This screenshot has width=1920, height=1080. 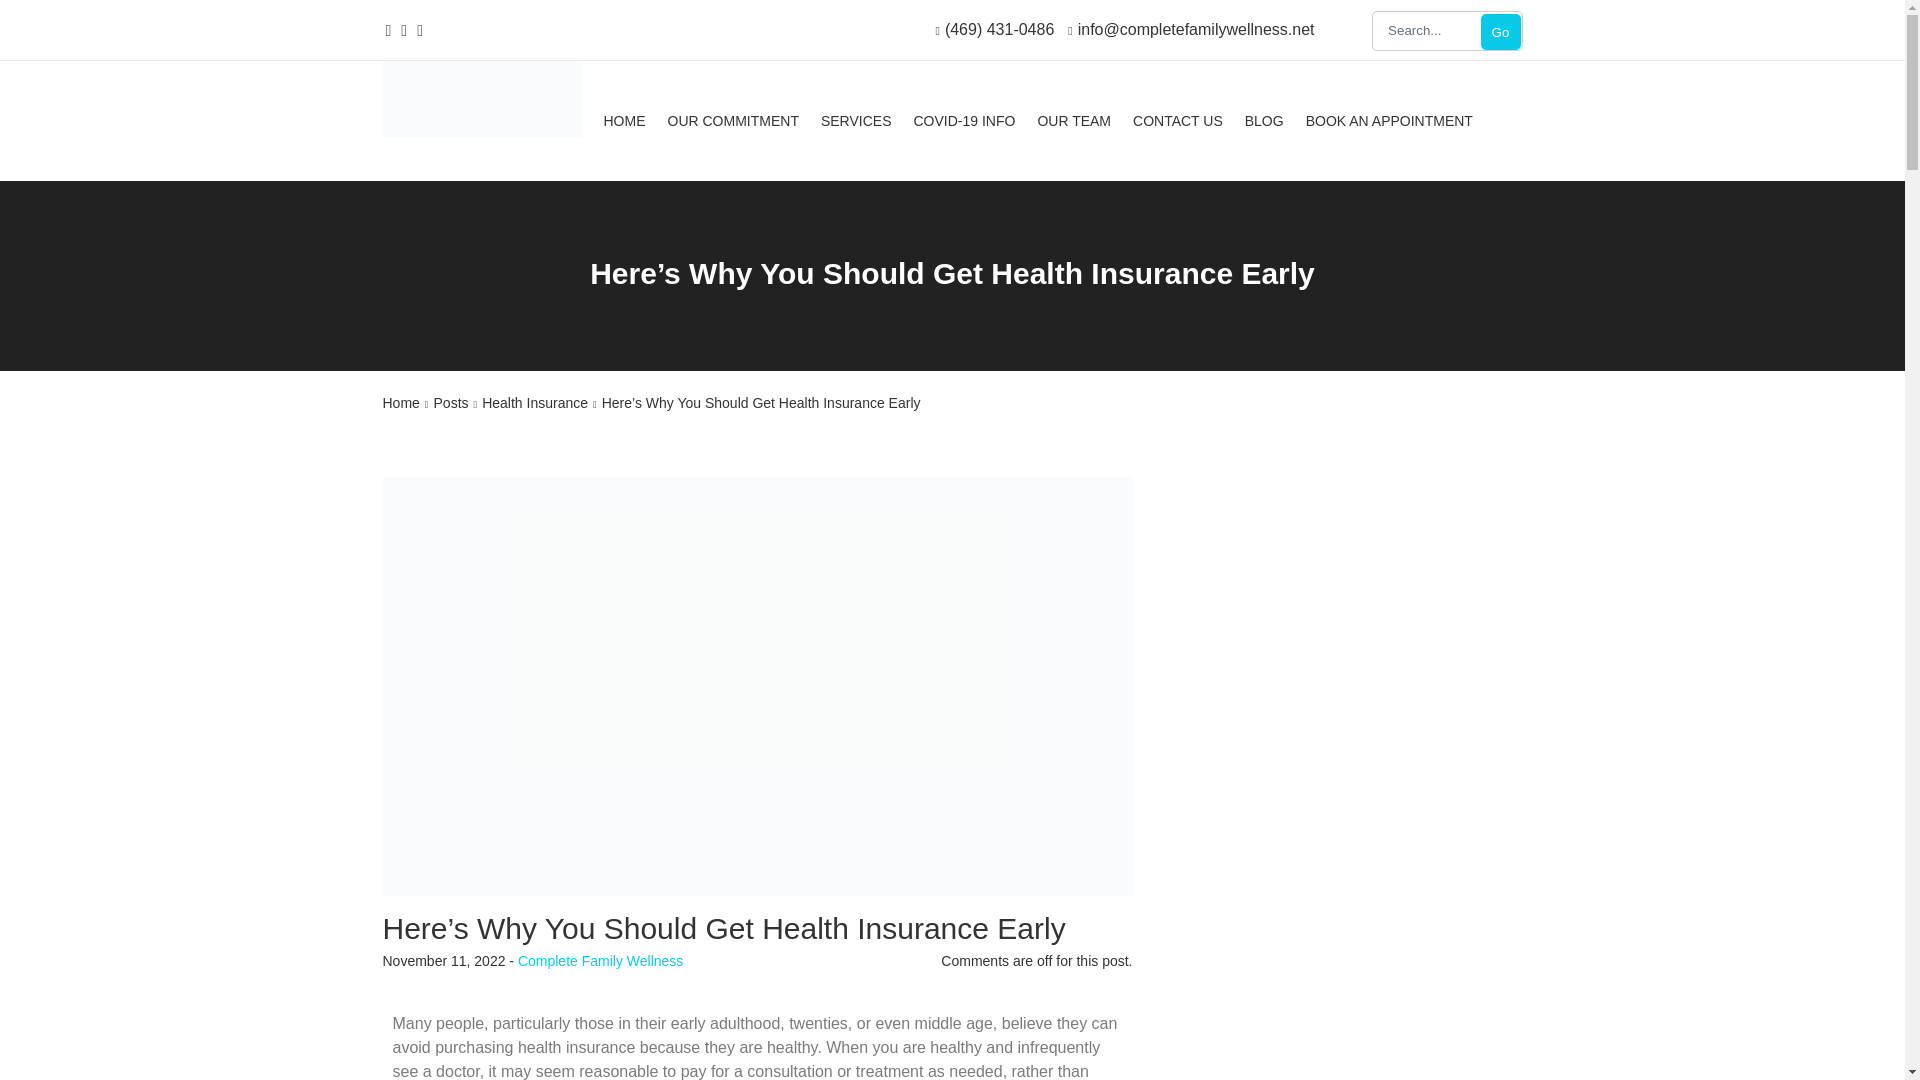 What do you see at coordinates (1264, 124) in the screenshot?
I see `BLOG` at bounding box center [1264, 124].